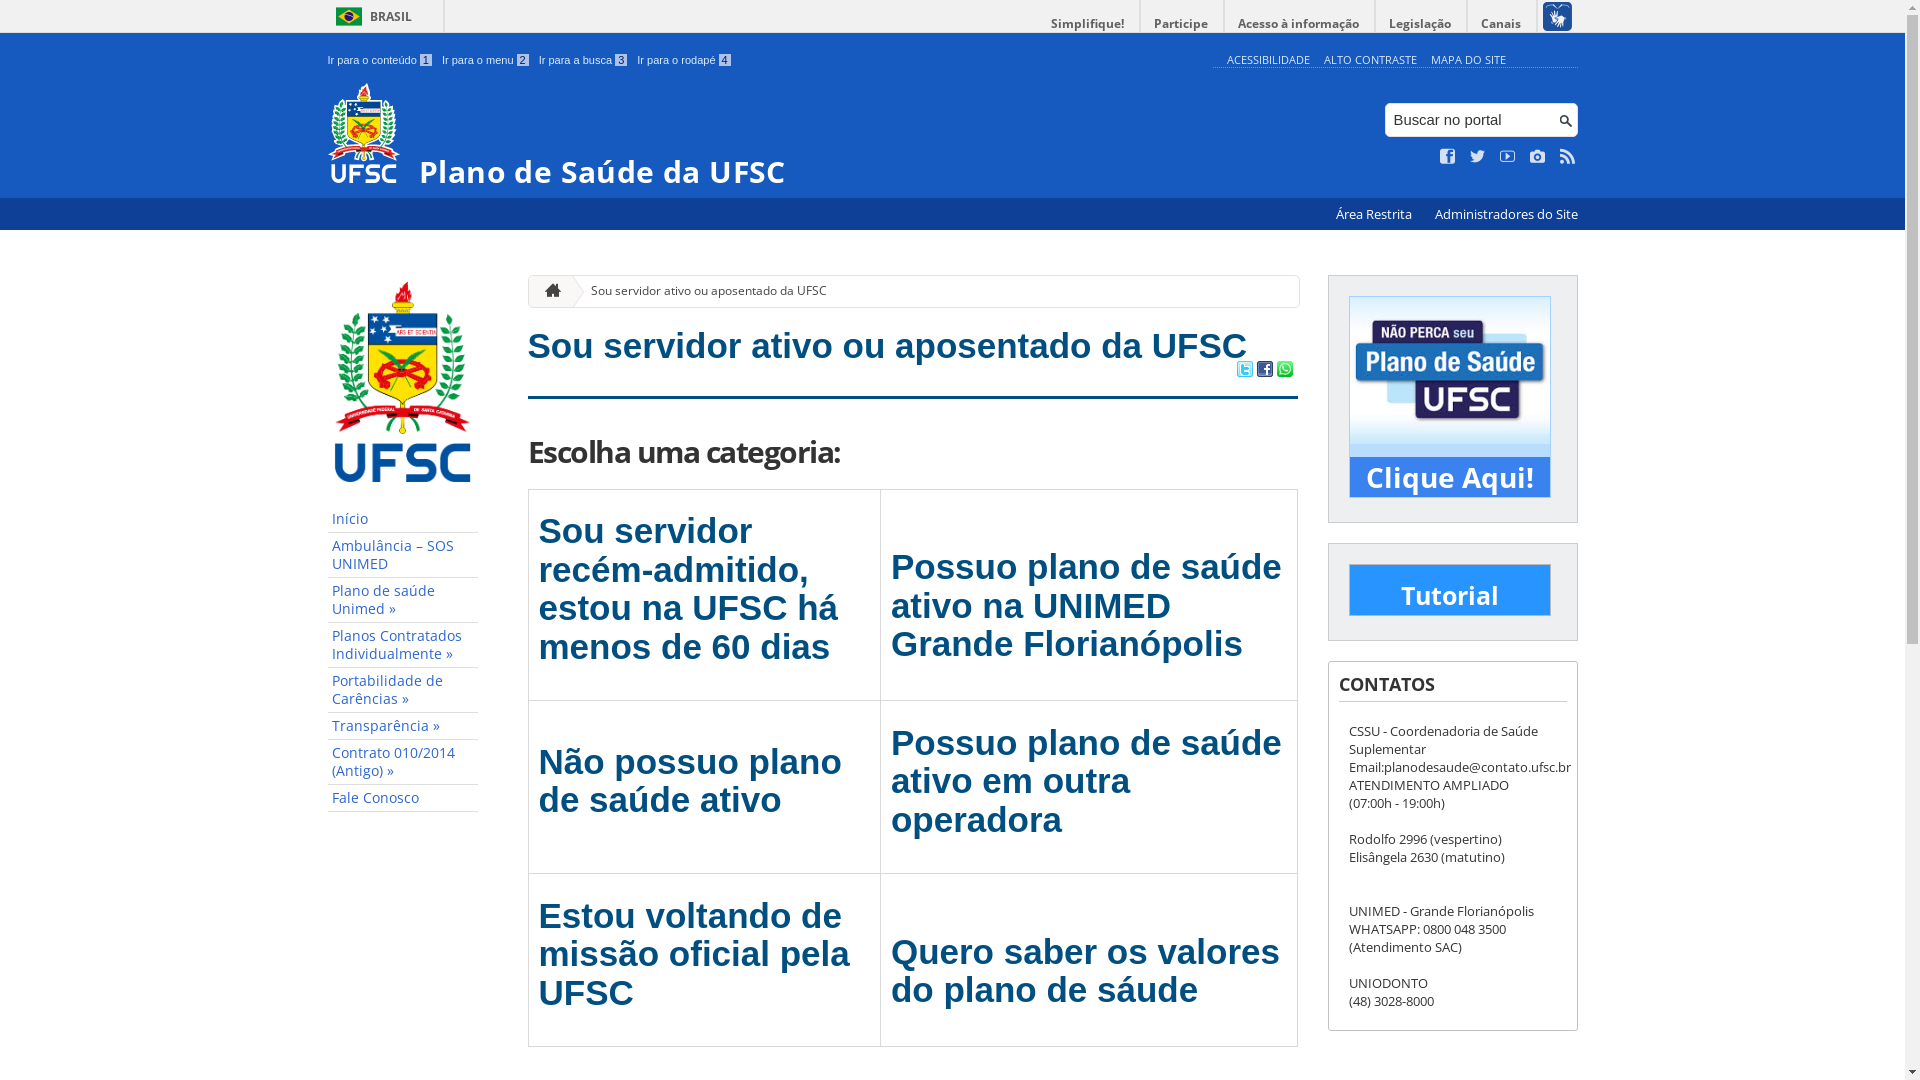  Describe the element at coordinates (1181, 24) in the screenshot. I see `Participe` at that location.